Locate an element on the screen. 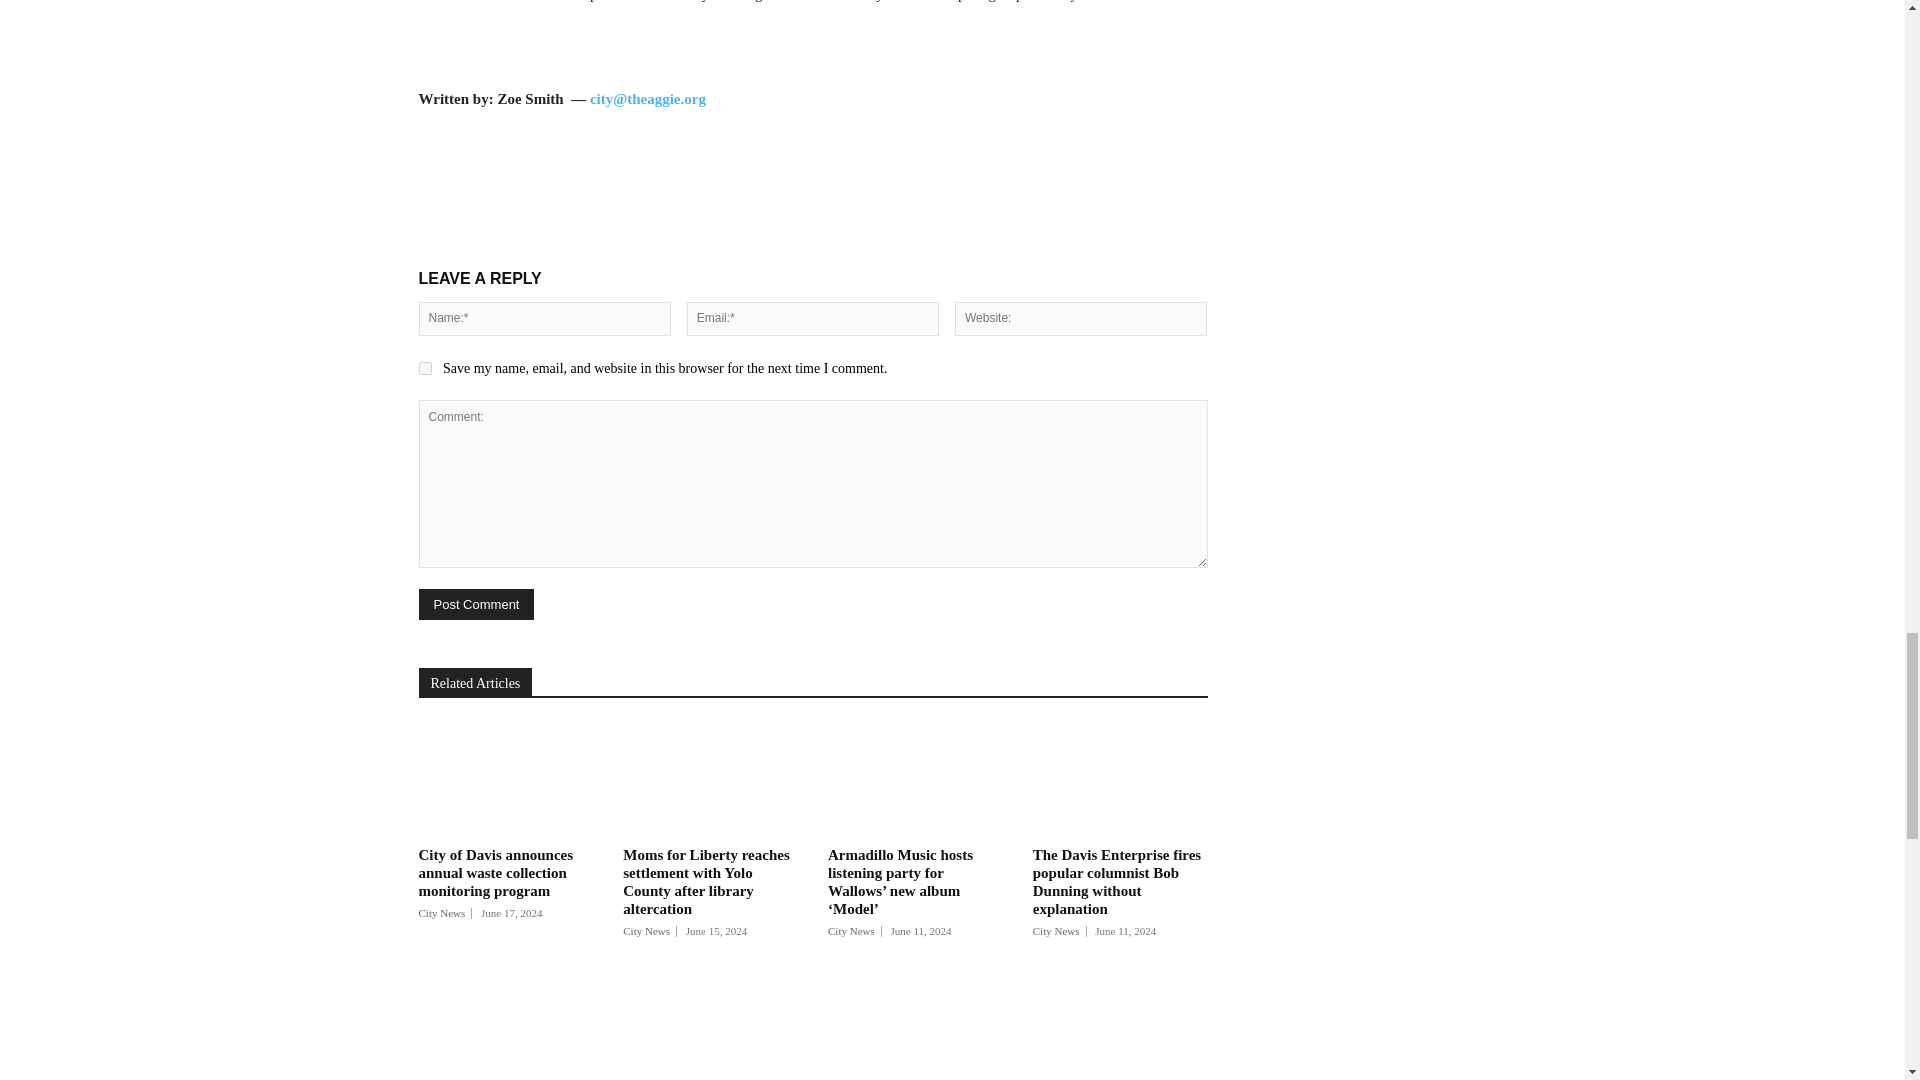 This screenshot has height=1080, width=1920. yes is located at coordinates (424, 368).